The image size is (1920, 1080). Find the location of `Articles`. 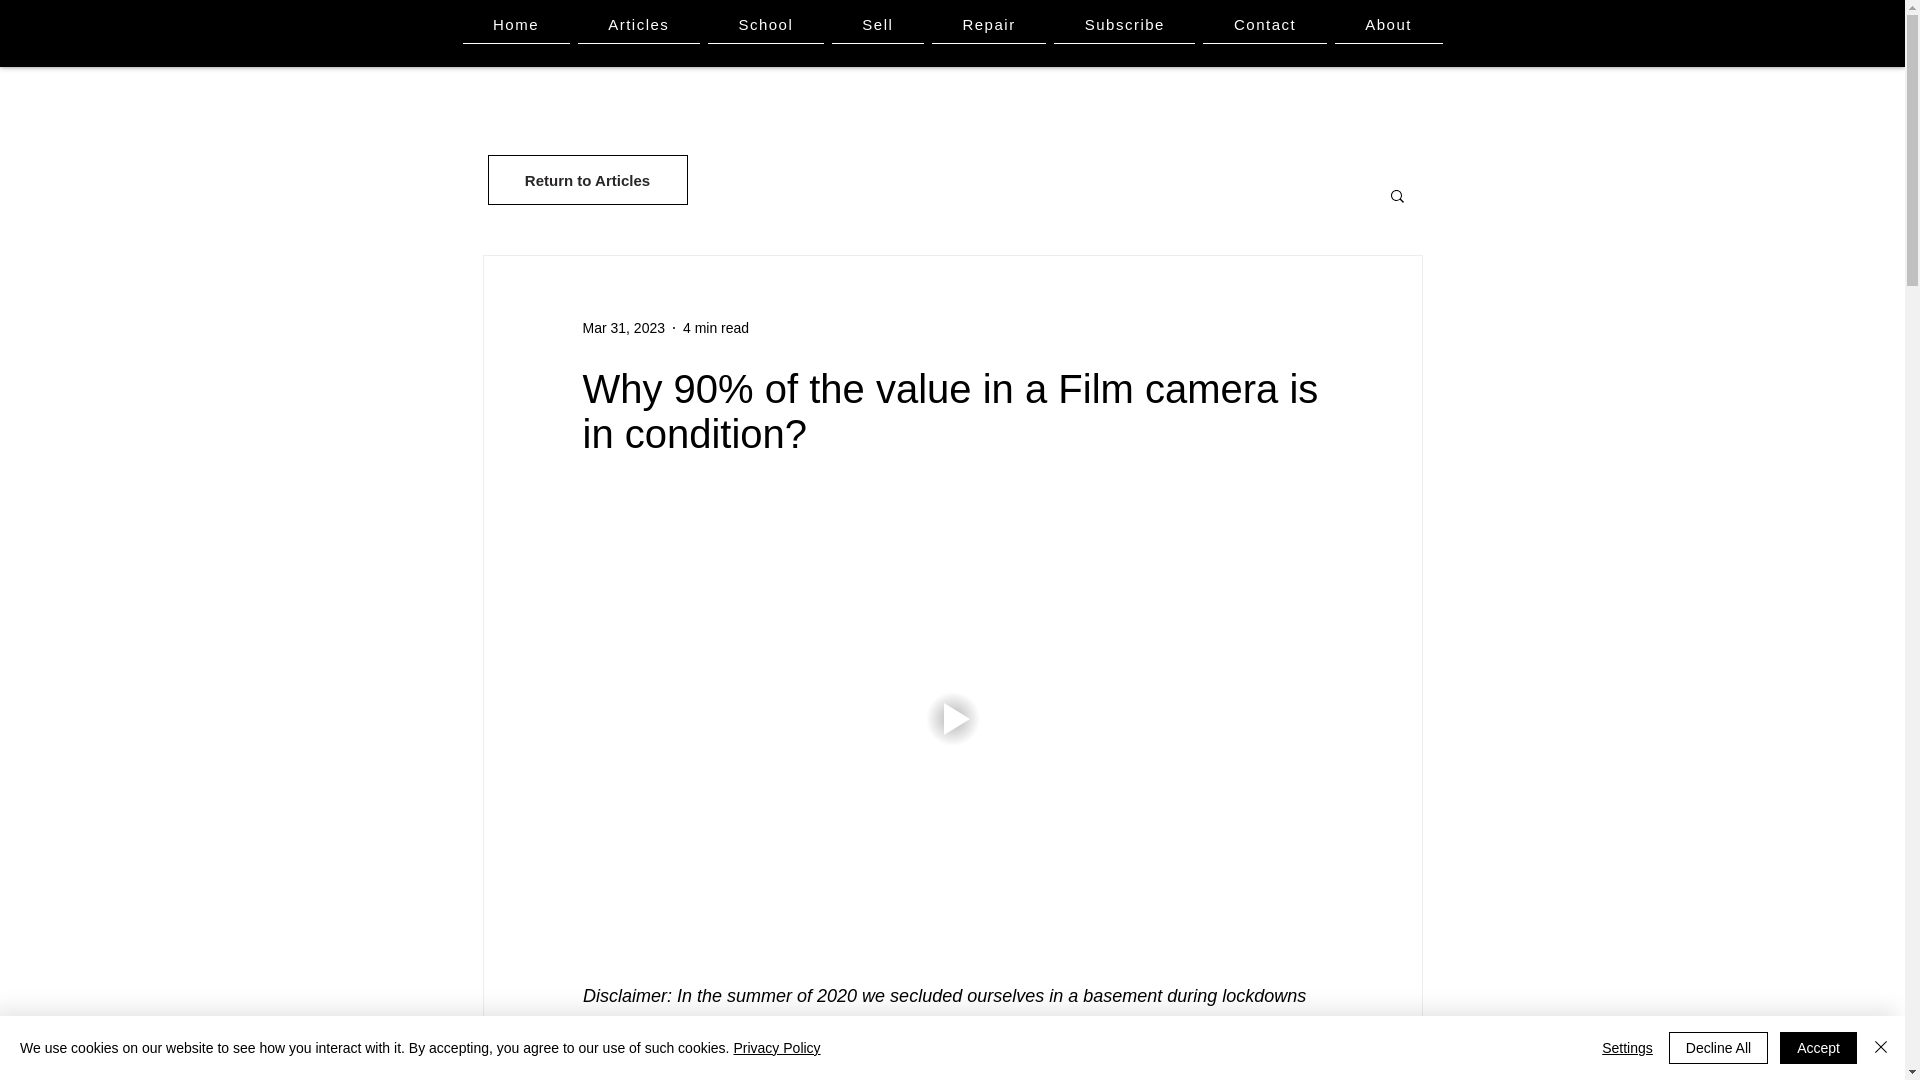

Articles is located at coordinates (638, 25).